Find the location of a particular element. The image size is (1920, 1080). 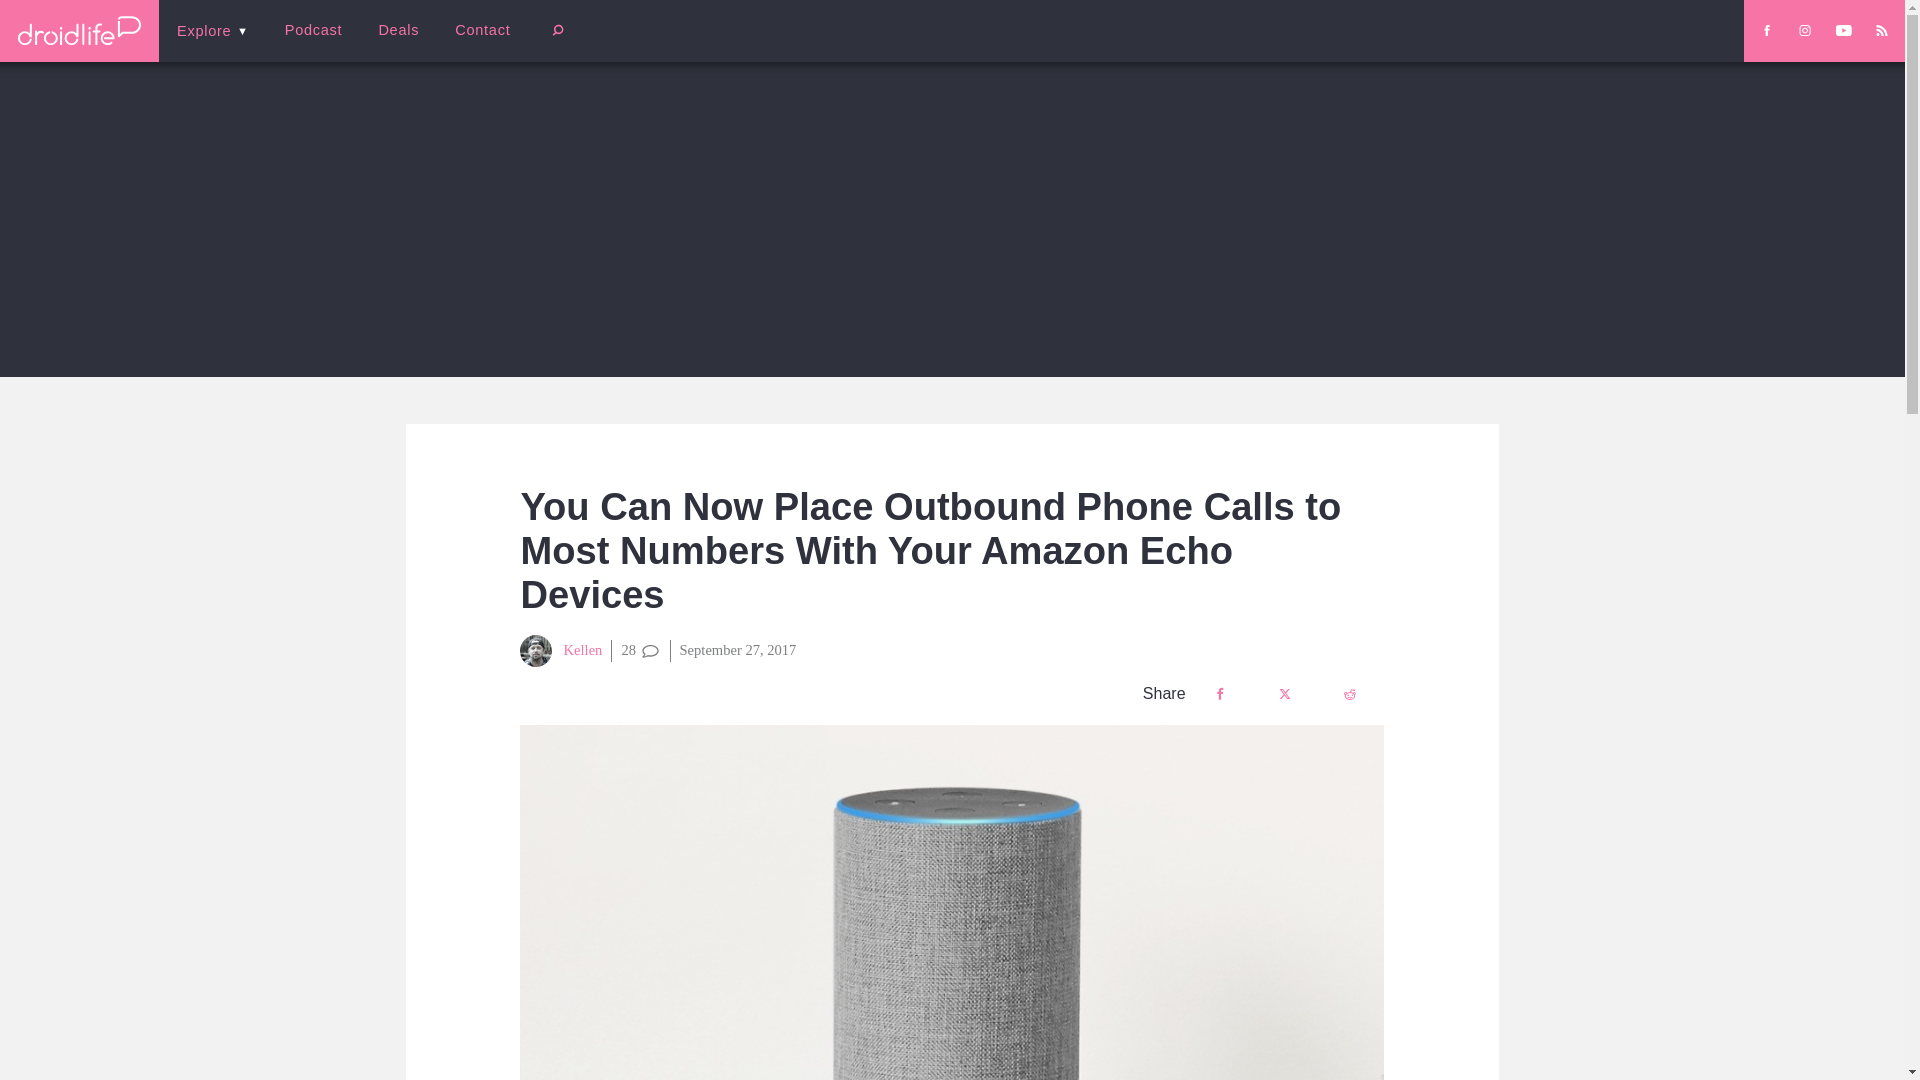

Droid Life on Instagram is located at coordinates (1804, 30).